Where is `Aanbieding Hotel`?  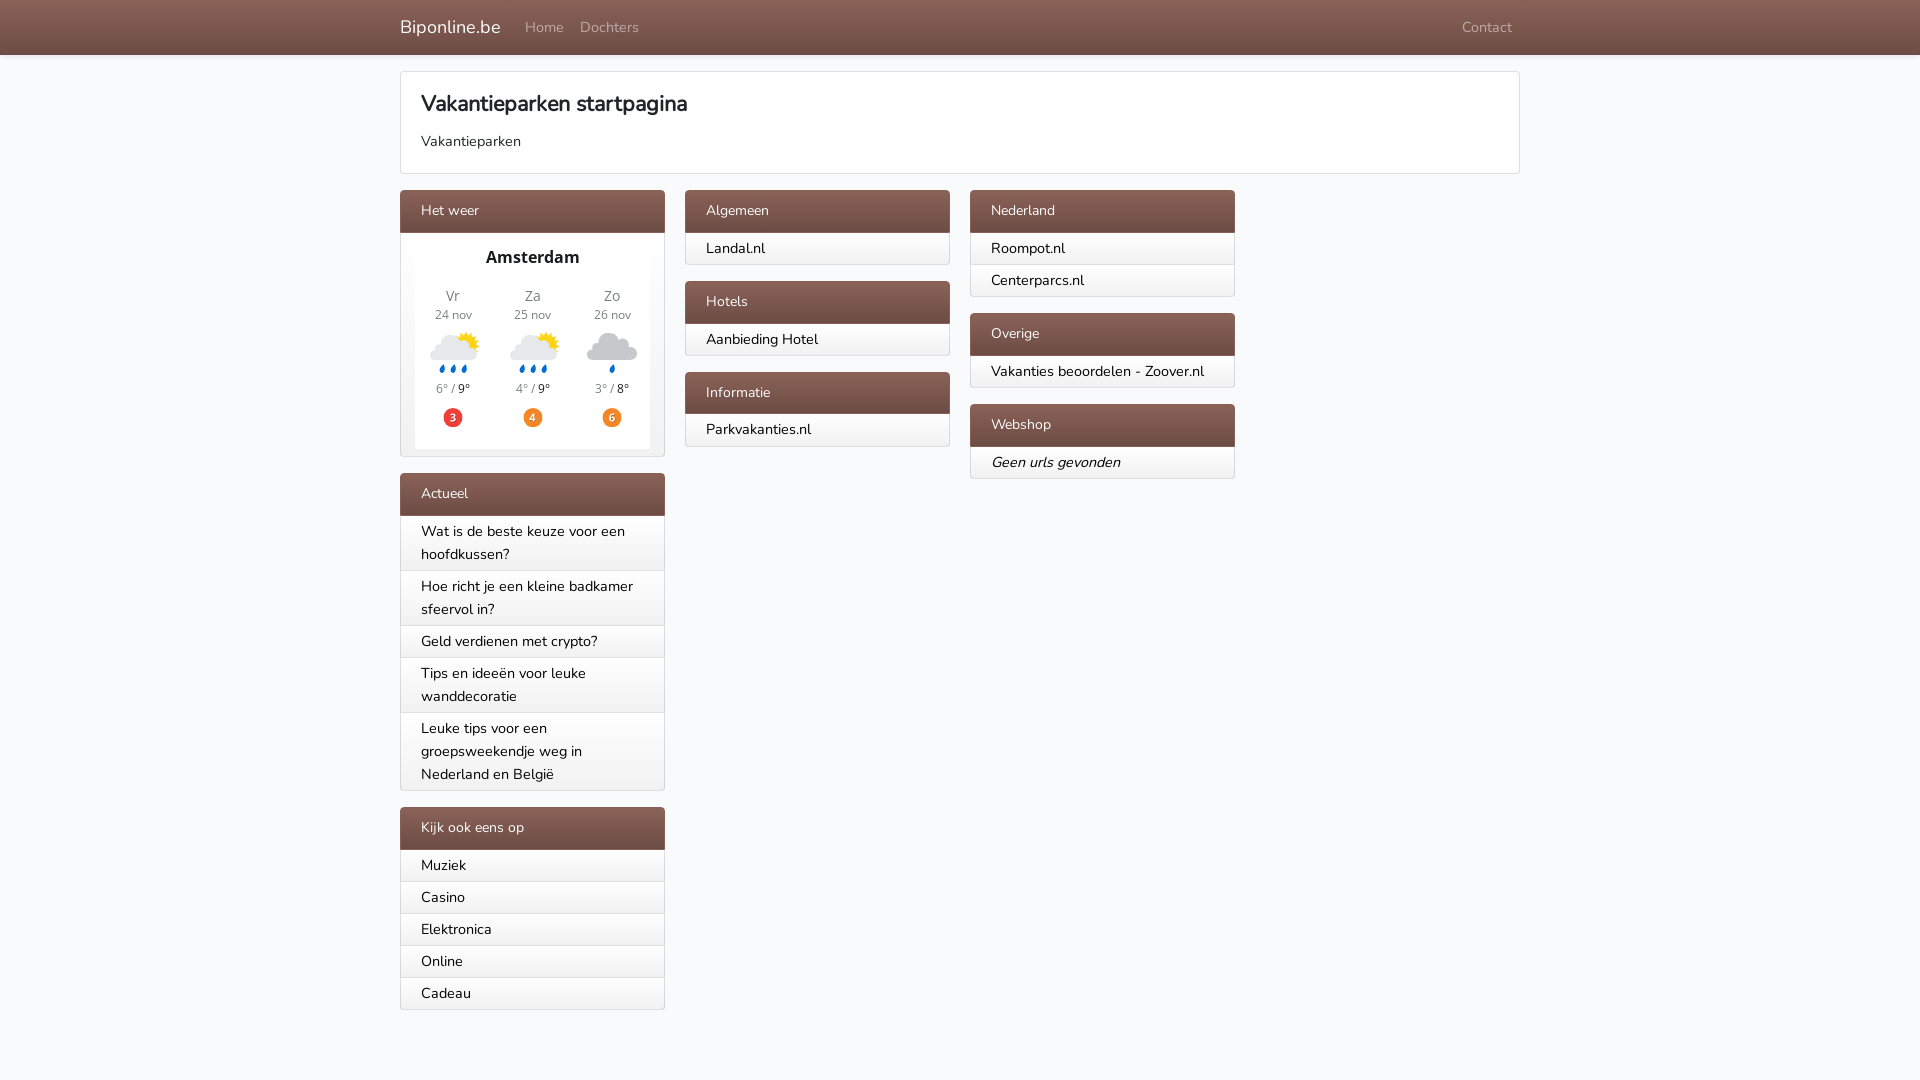
Aanbieding Hotel is located at coordinates (762, 339).